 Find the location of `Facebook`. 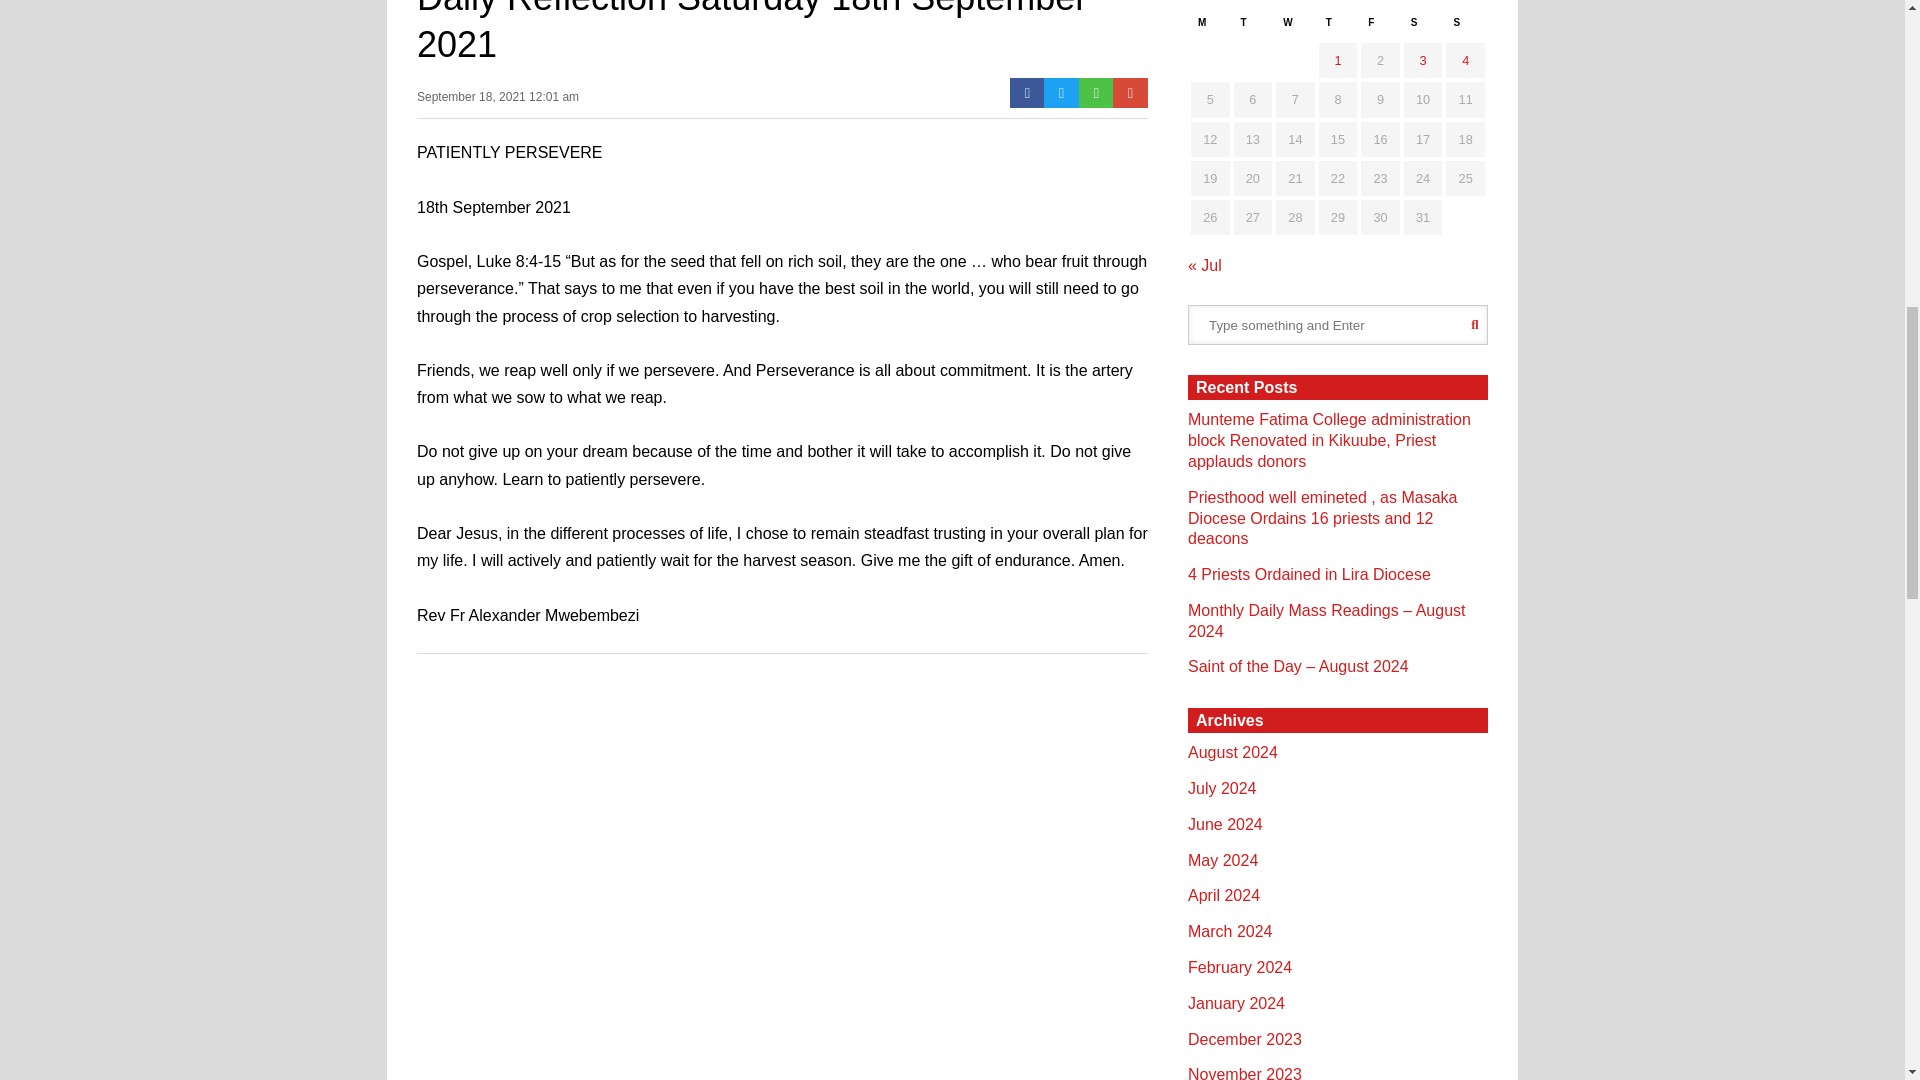

Facebook is located at coordinates (1026, 92).